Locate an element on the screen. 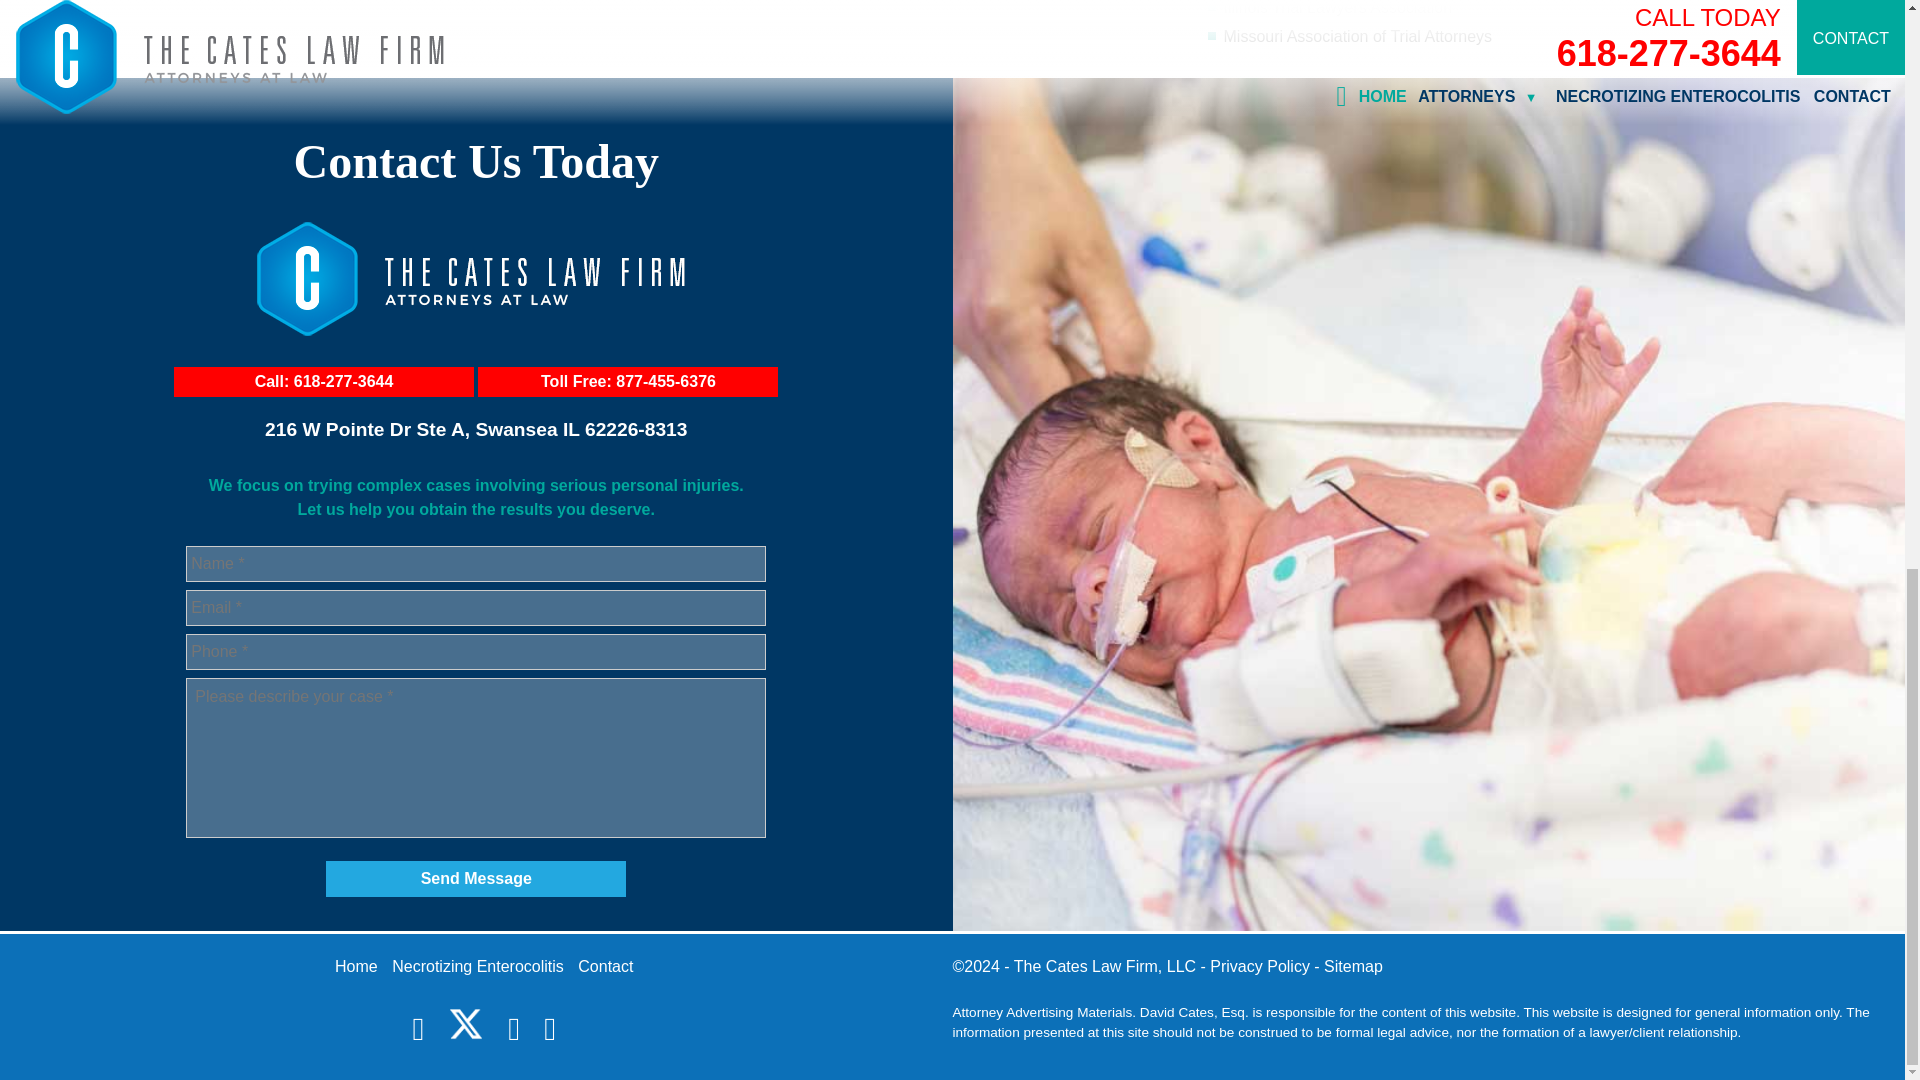  Toll Free: 877-455-6376 is located at coordinates (628, 382).